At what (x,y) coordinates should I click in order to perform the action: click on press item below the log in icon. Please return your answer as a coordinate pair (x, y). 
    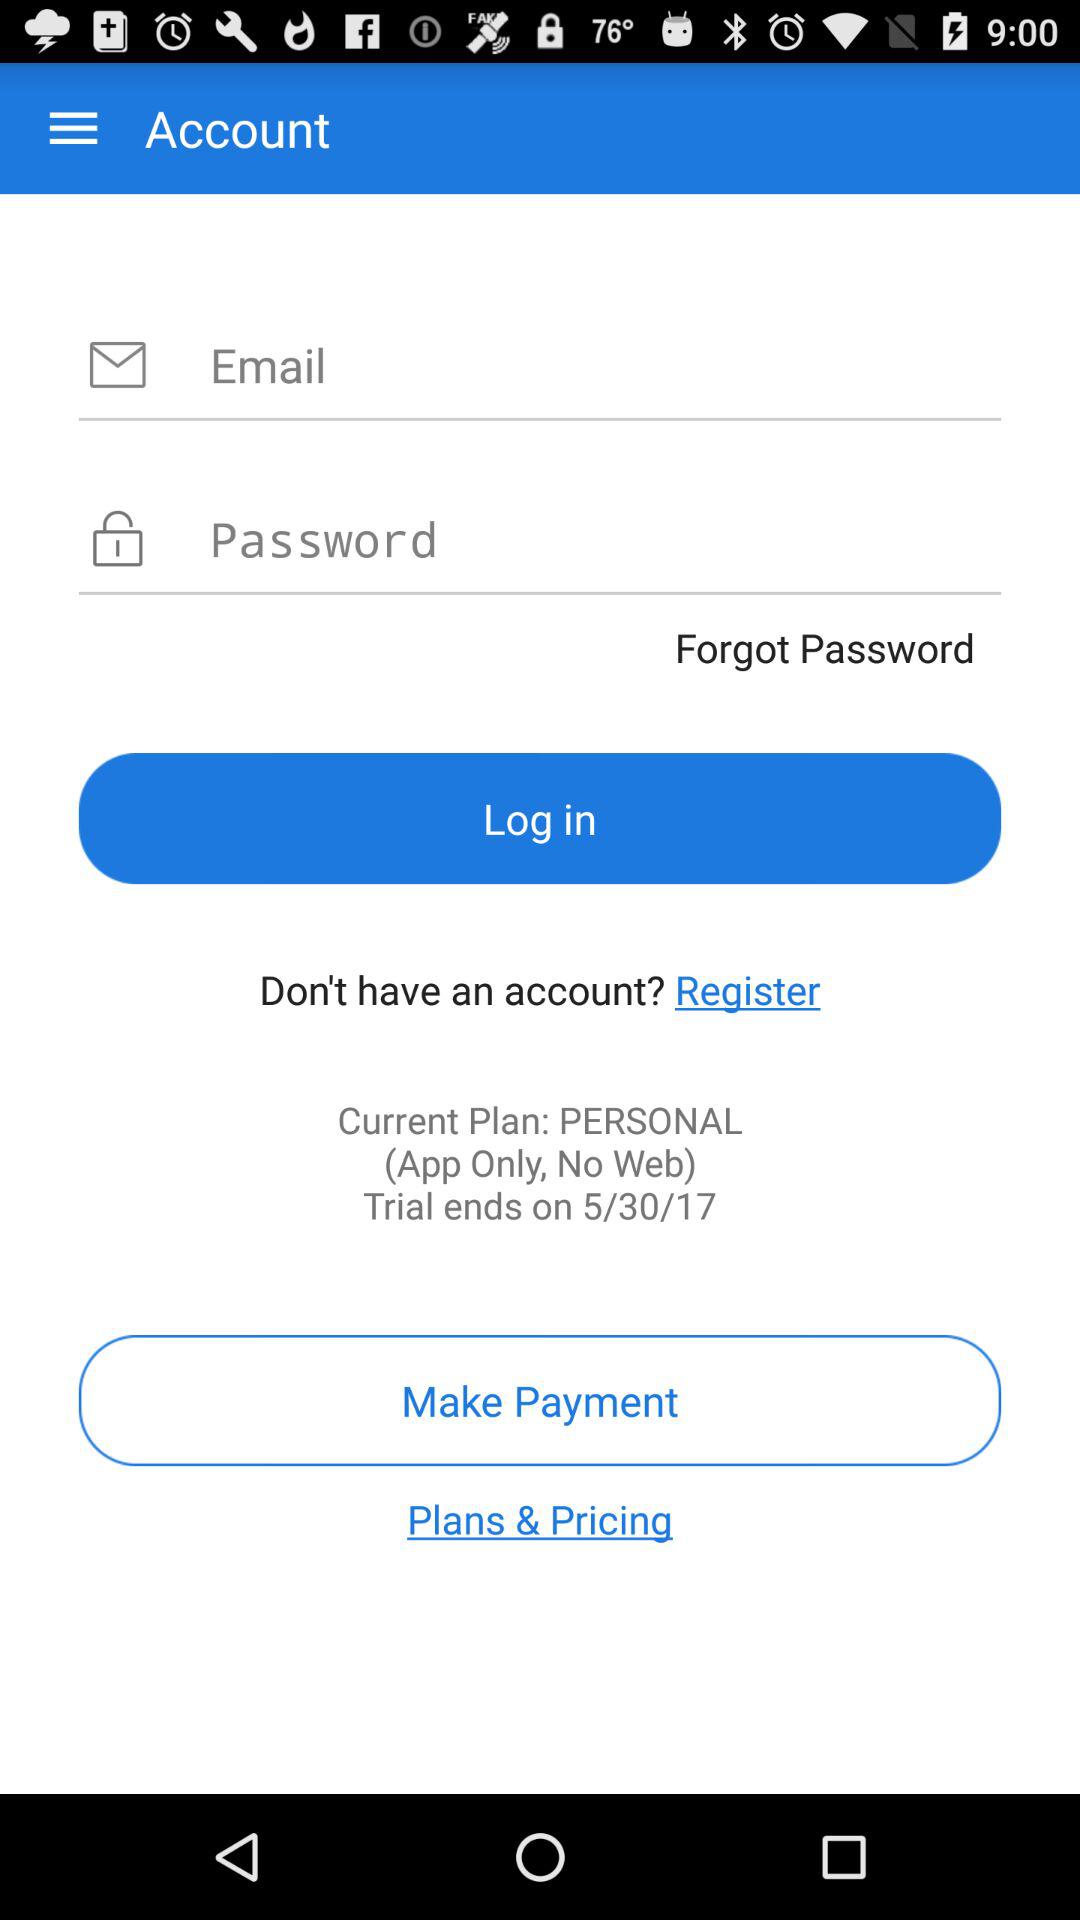
    Looking at the image, I should click on (748, 989).